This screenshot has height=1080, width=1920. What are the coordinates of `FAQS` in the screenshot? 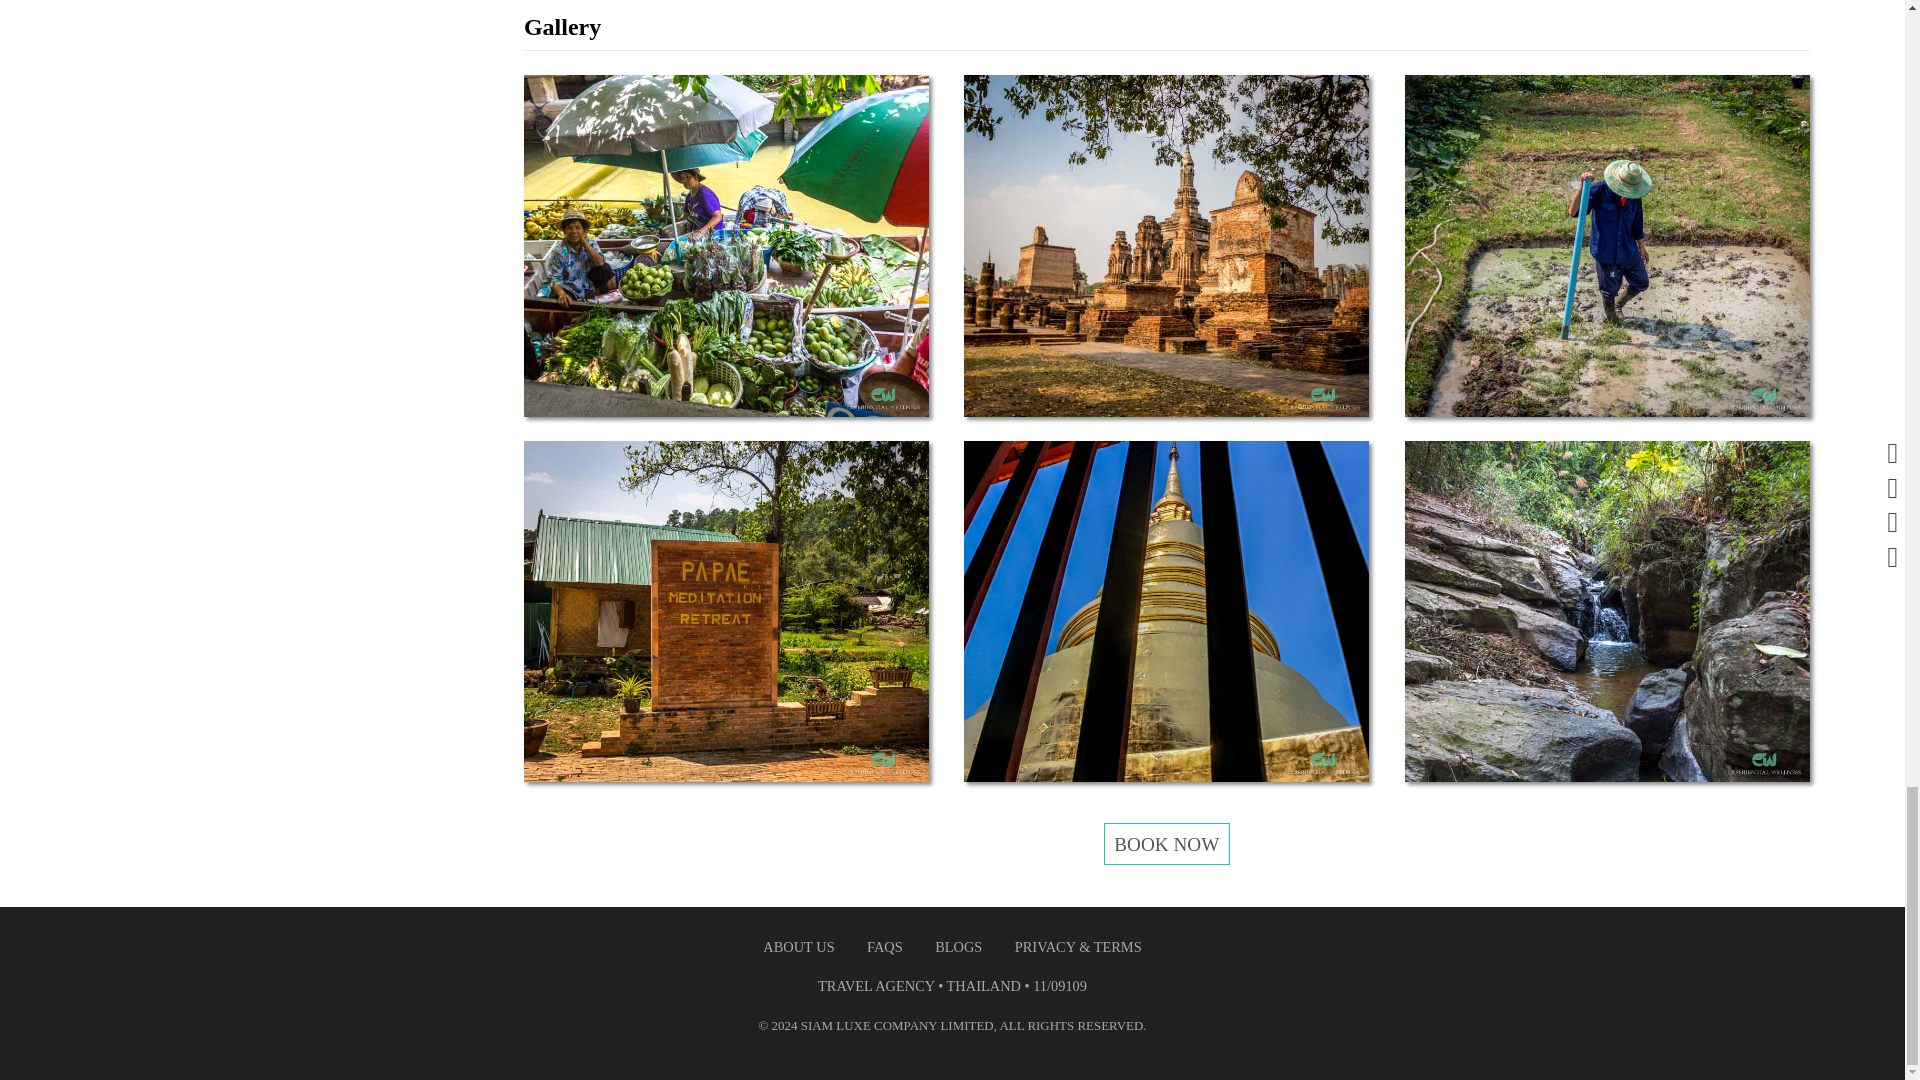 It's located at (884, 946).